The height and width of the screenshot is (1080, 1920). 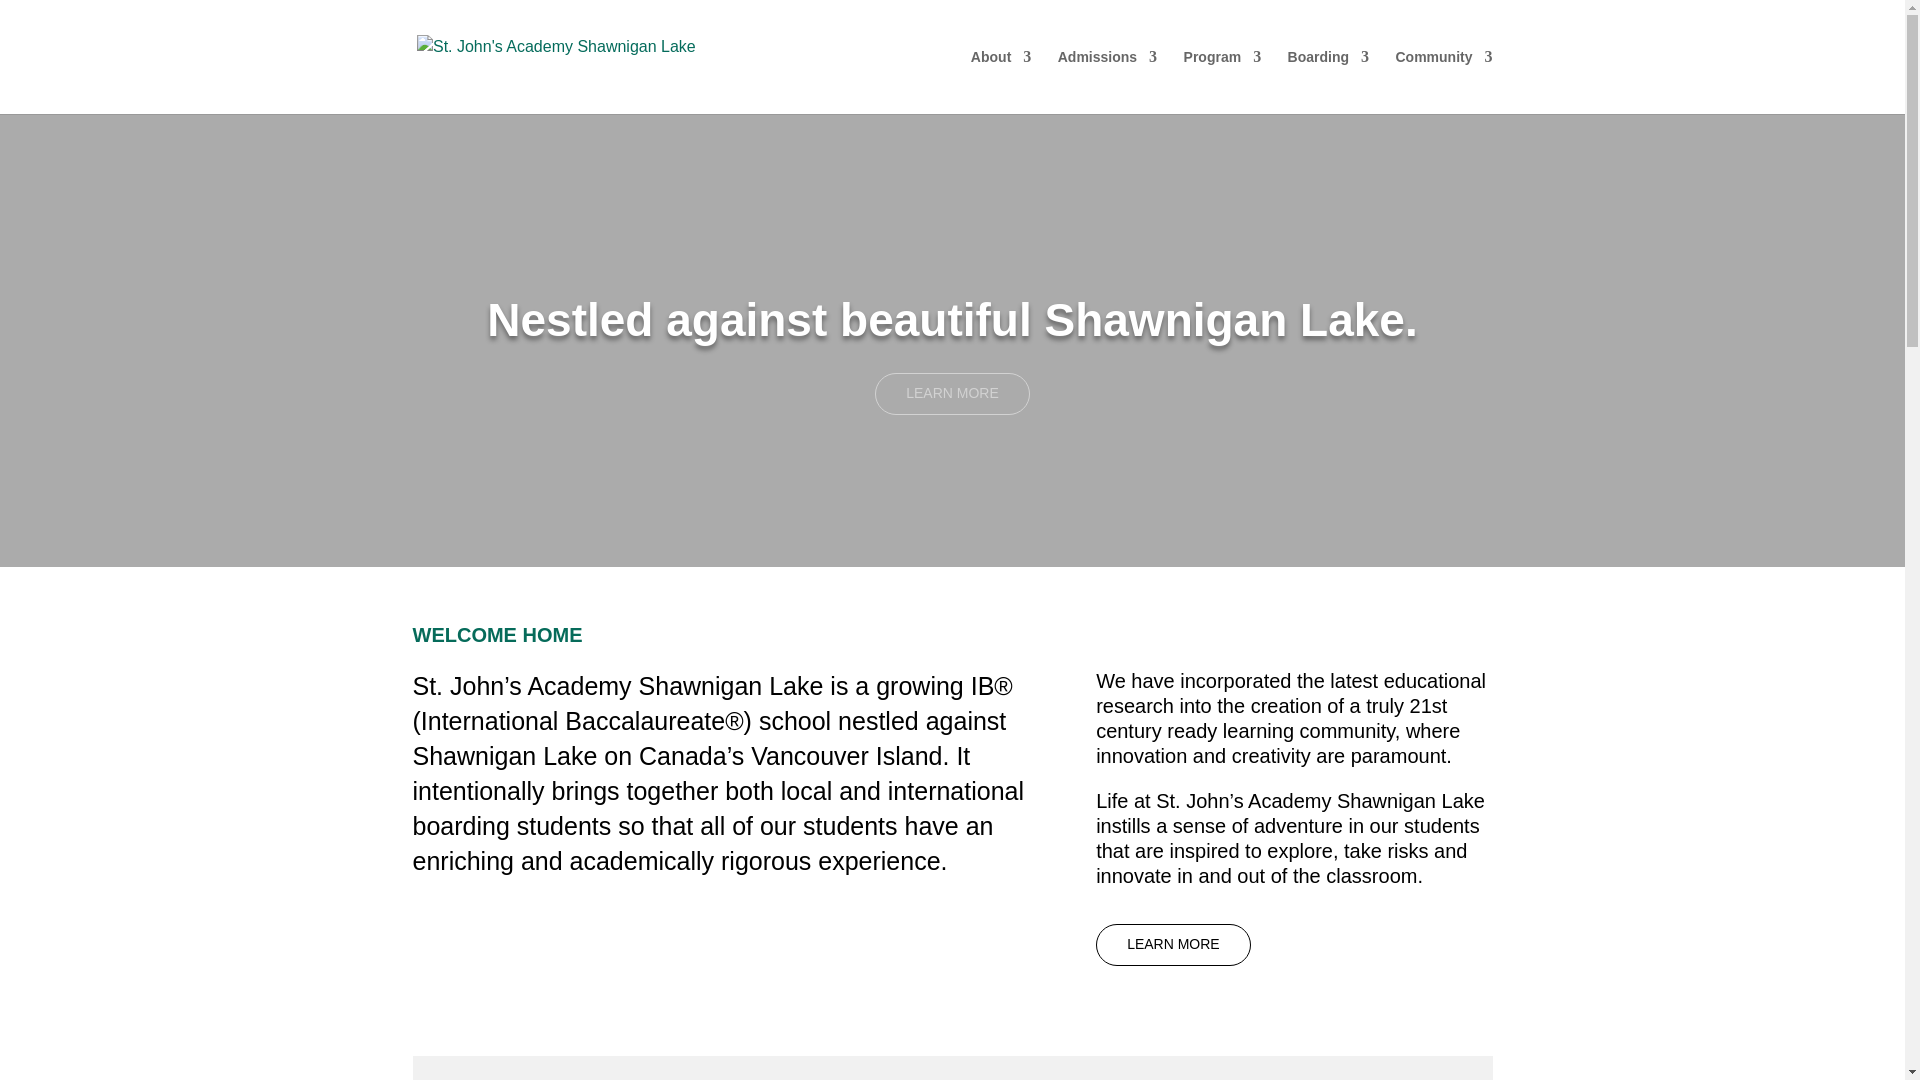 I want to click on Admissions, so click(x=1107, y=82).